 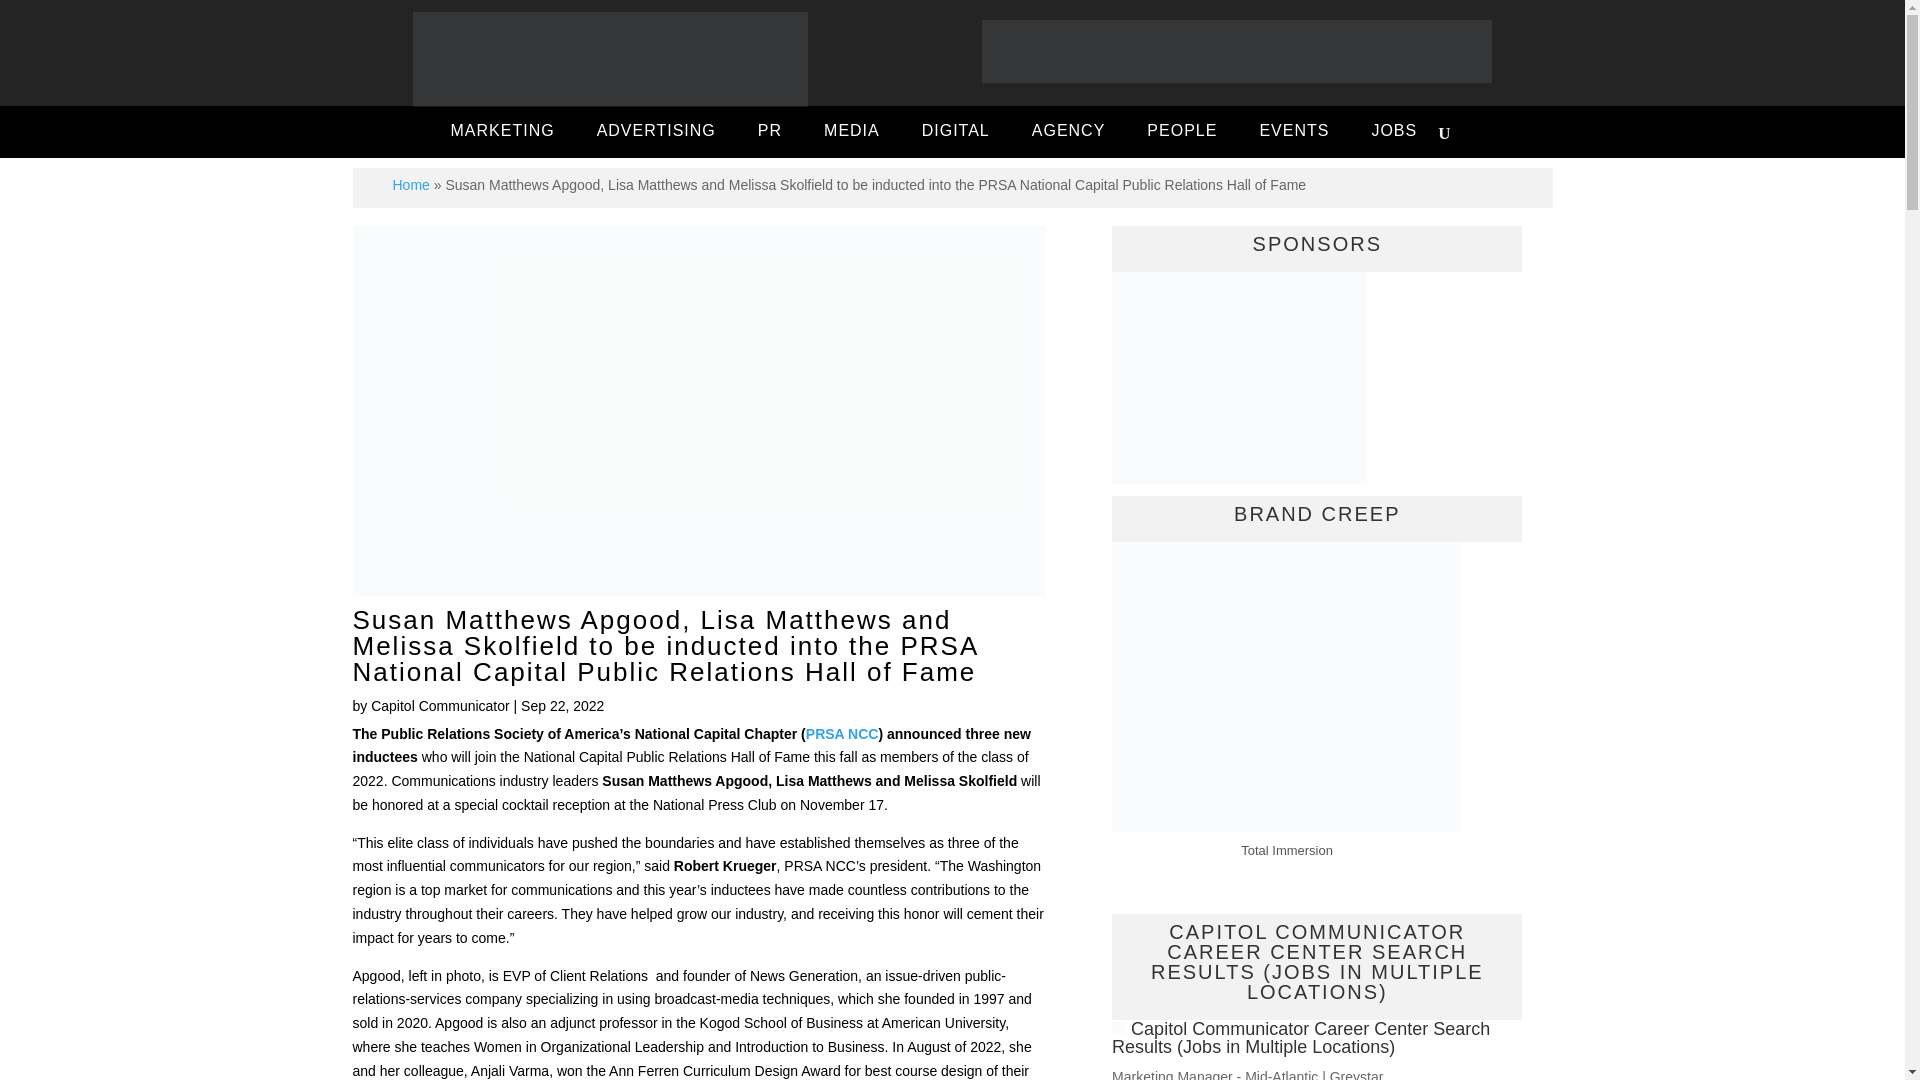 What do you see at coordinates (770, 133) in the screenshot?
I see `PR` at bounding box center [770, 133].